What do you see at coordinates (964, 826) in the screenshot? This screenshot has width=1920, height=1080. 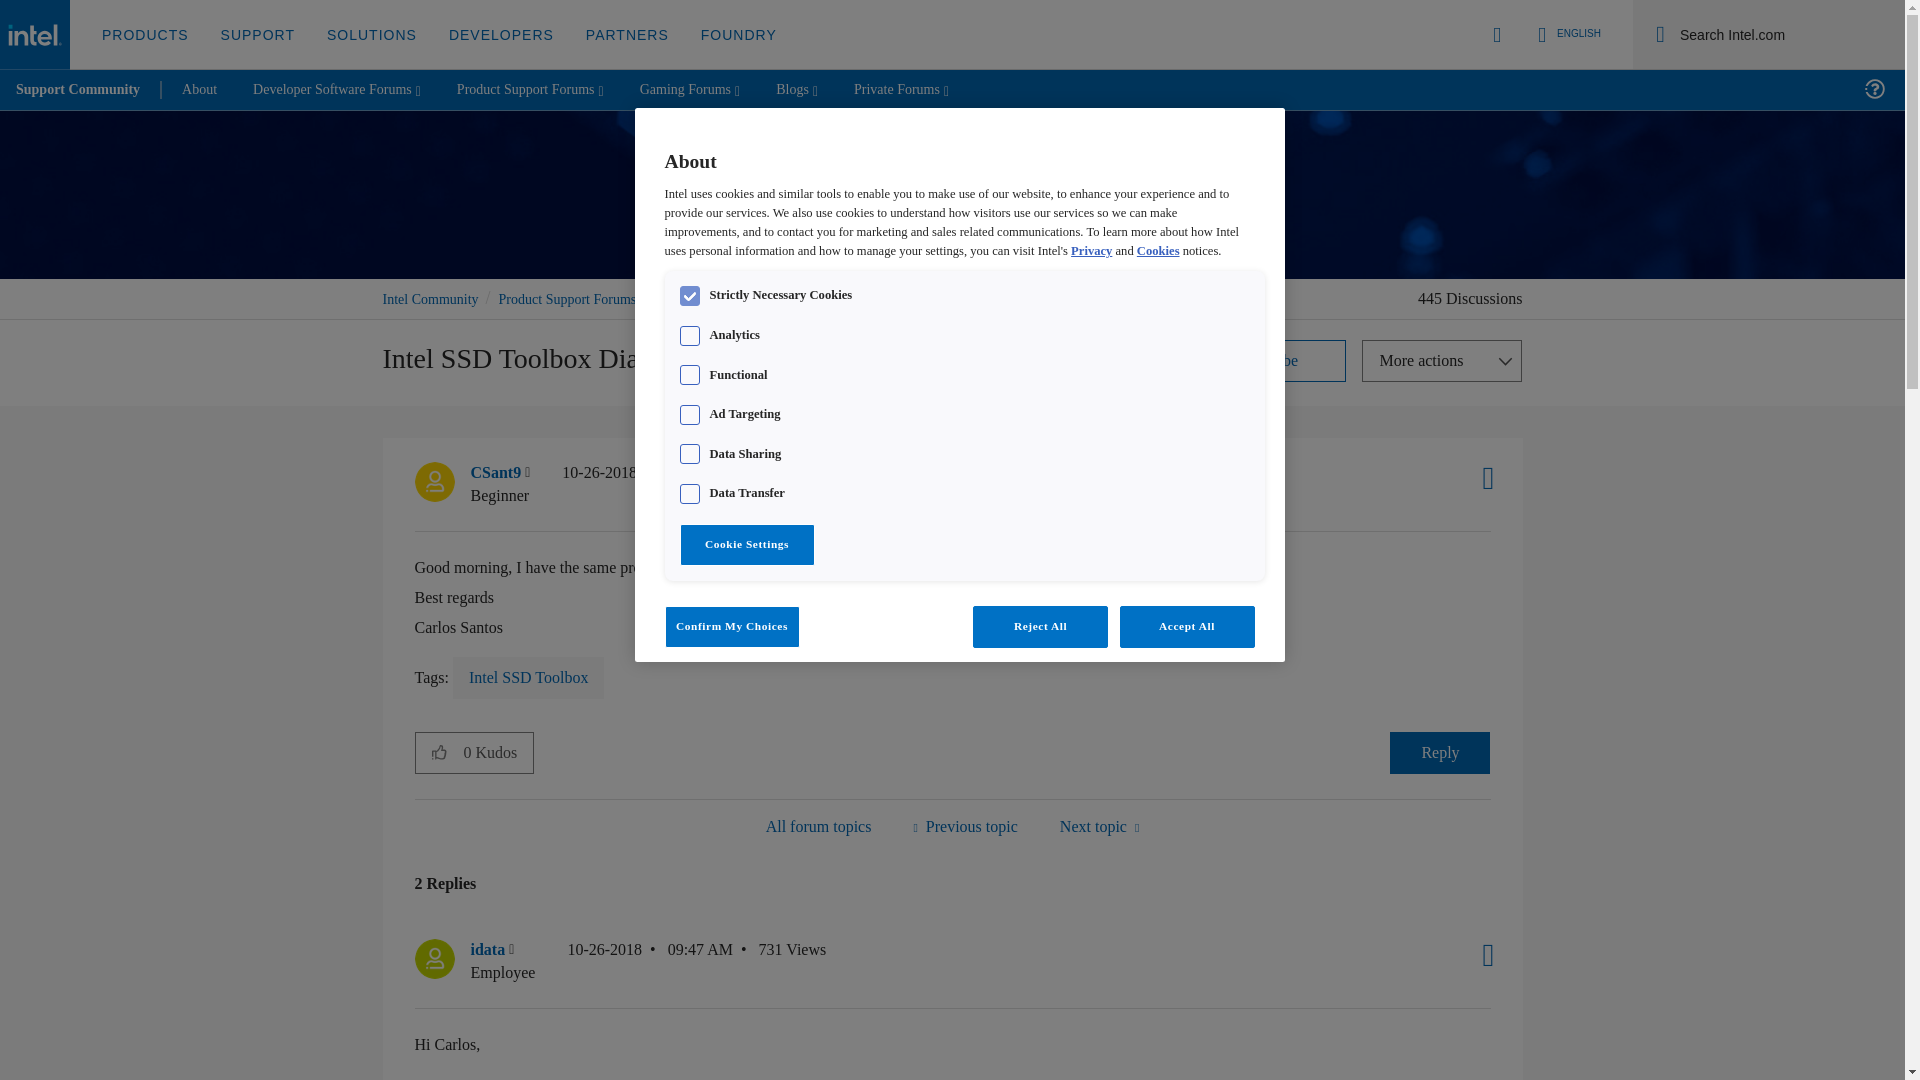 I see `Compatibility of Intel Optane SSD DC P4800X SERIES` at bounding box center [964, 826].